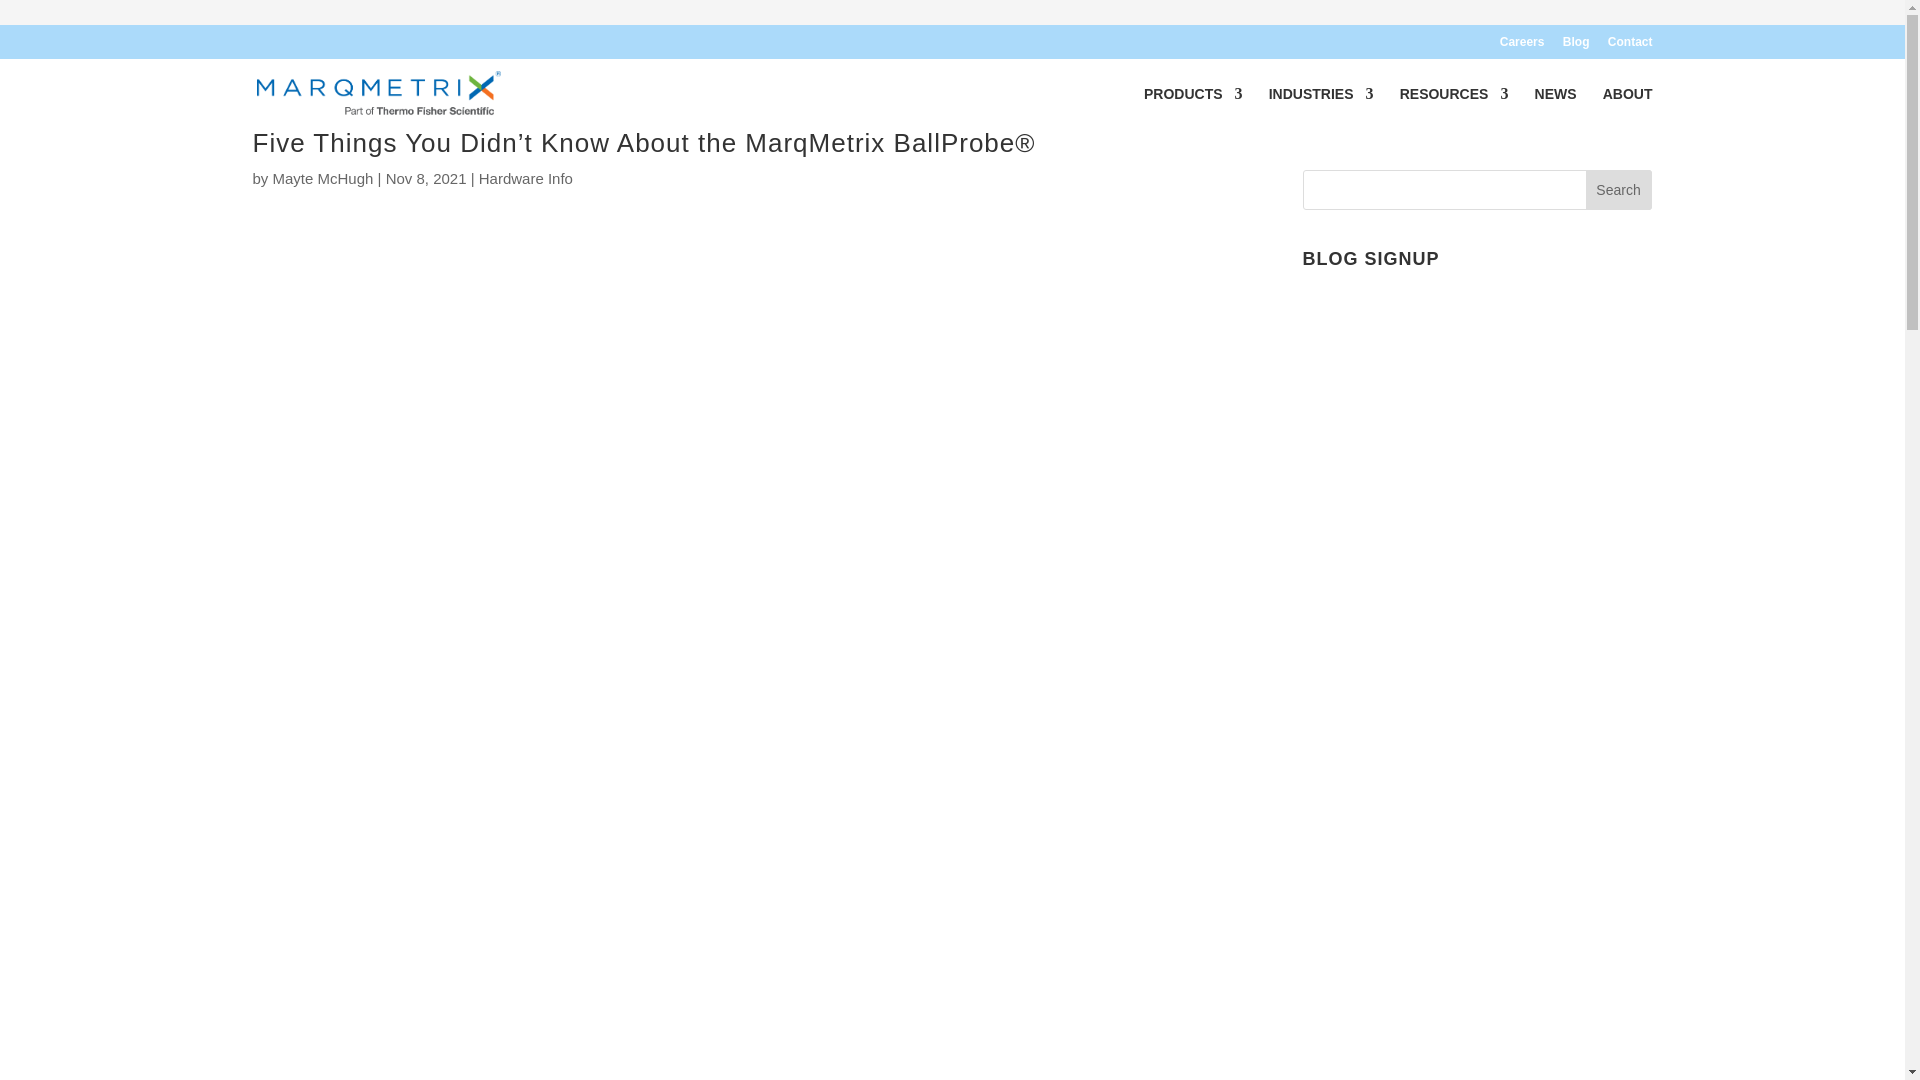  What do you see at coordinates (1454, 108) in the screenshot?
I see `RESOURCES` at bounding box center [1454, 108].